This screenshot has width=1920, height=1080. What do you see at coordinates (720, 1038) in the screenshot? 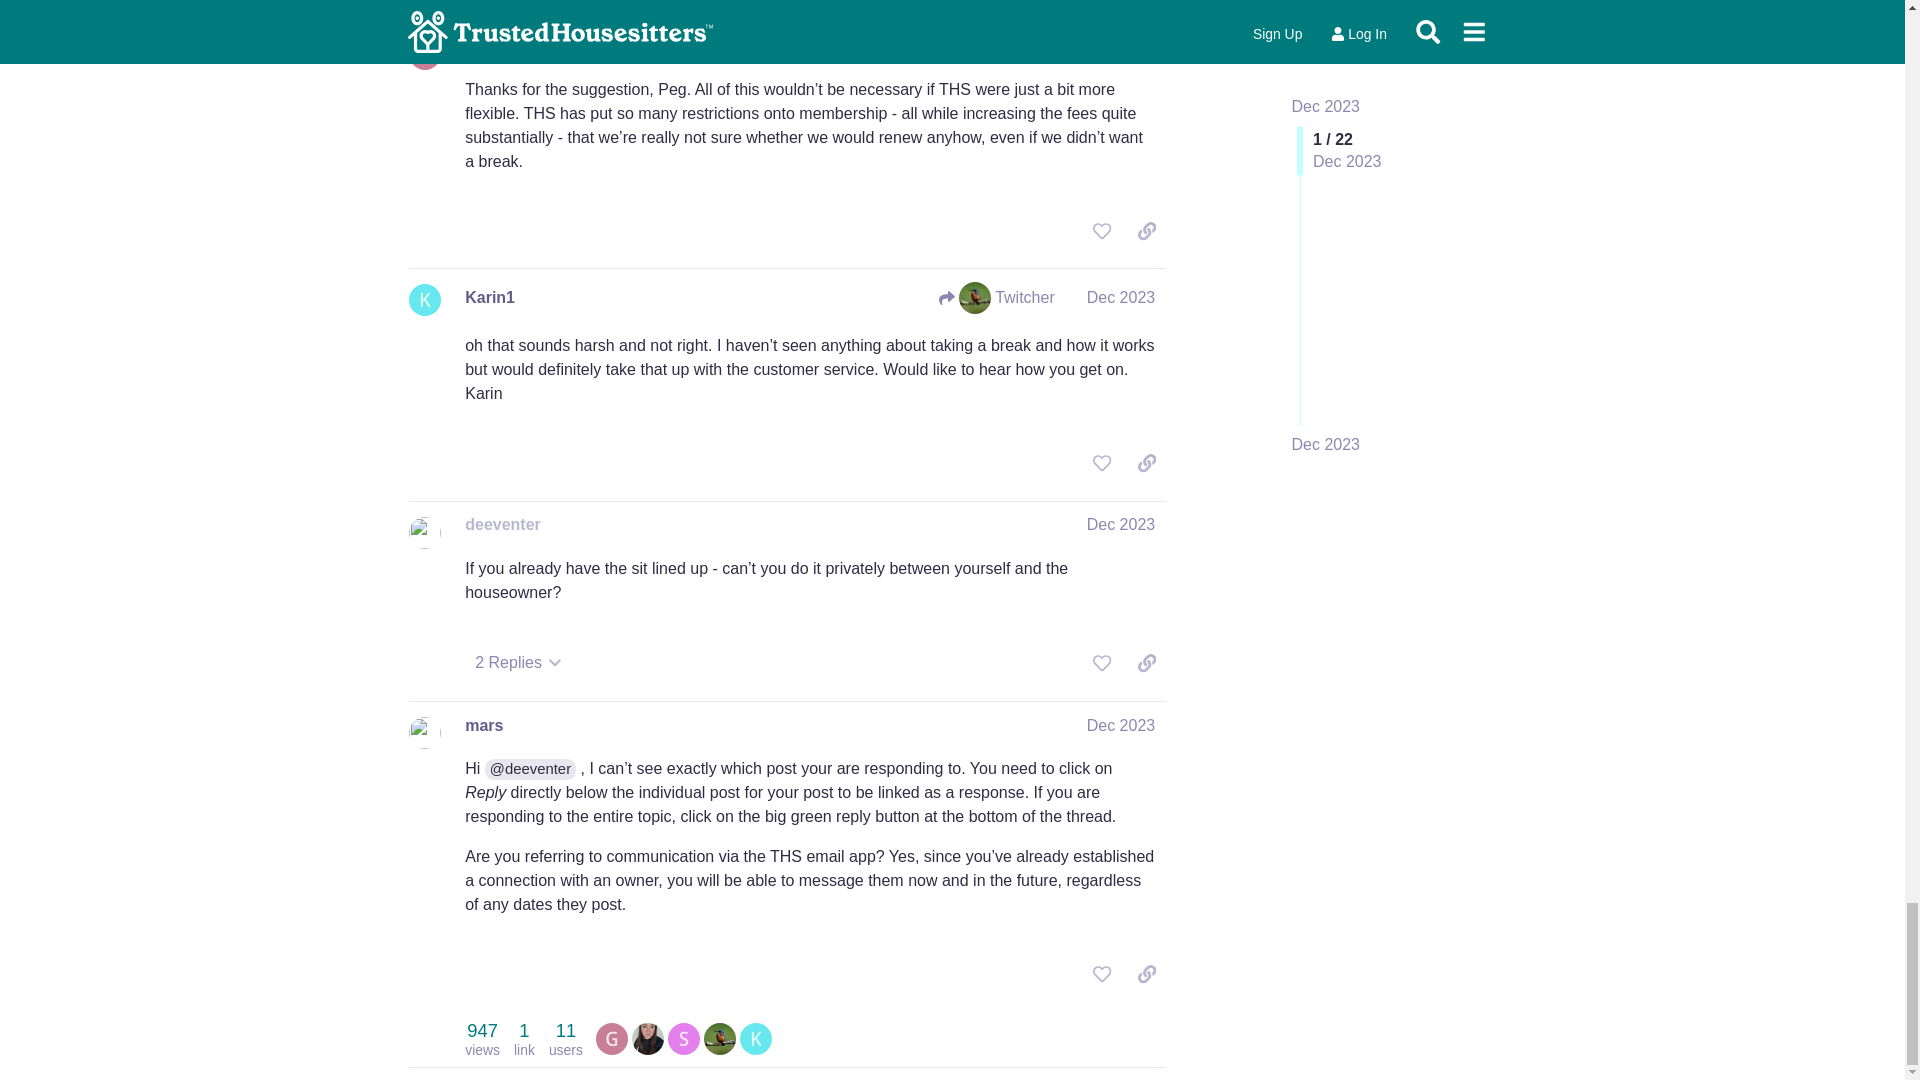
I see `Karin1` at bounding box center [720, 1038].